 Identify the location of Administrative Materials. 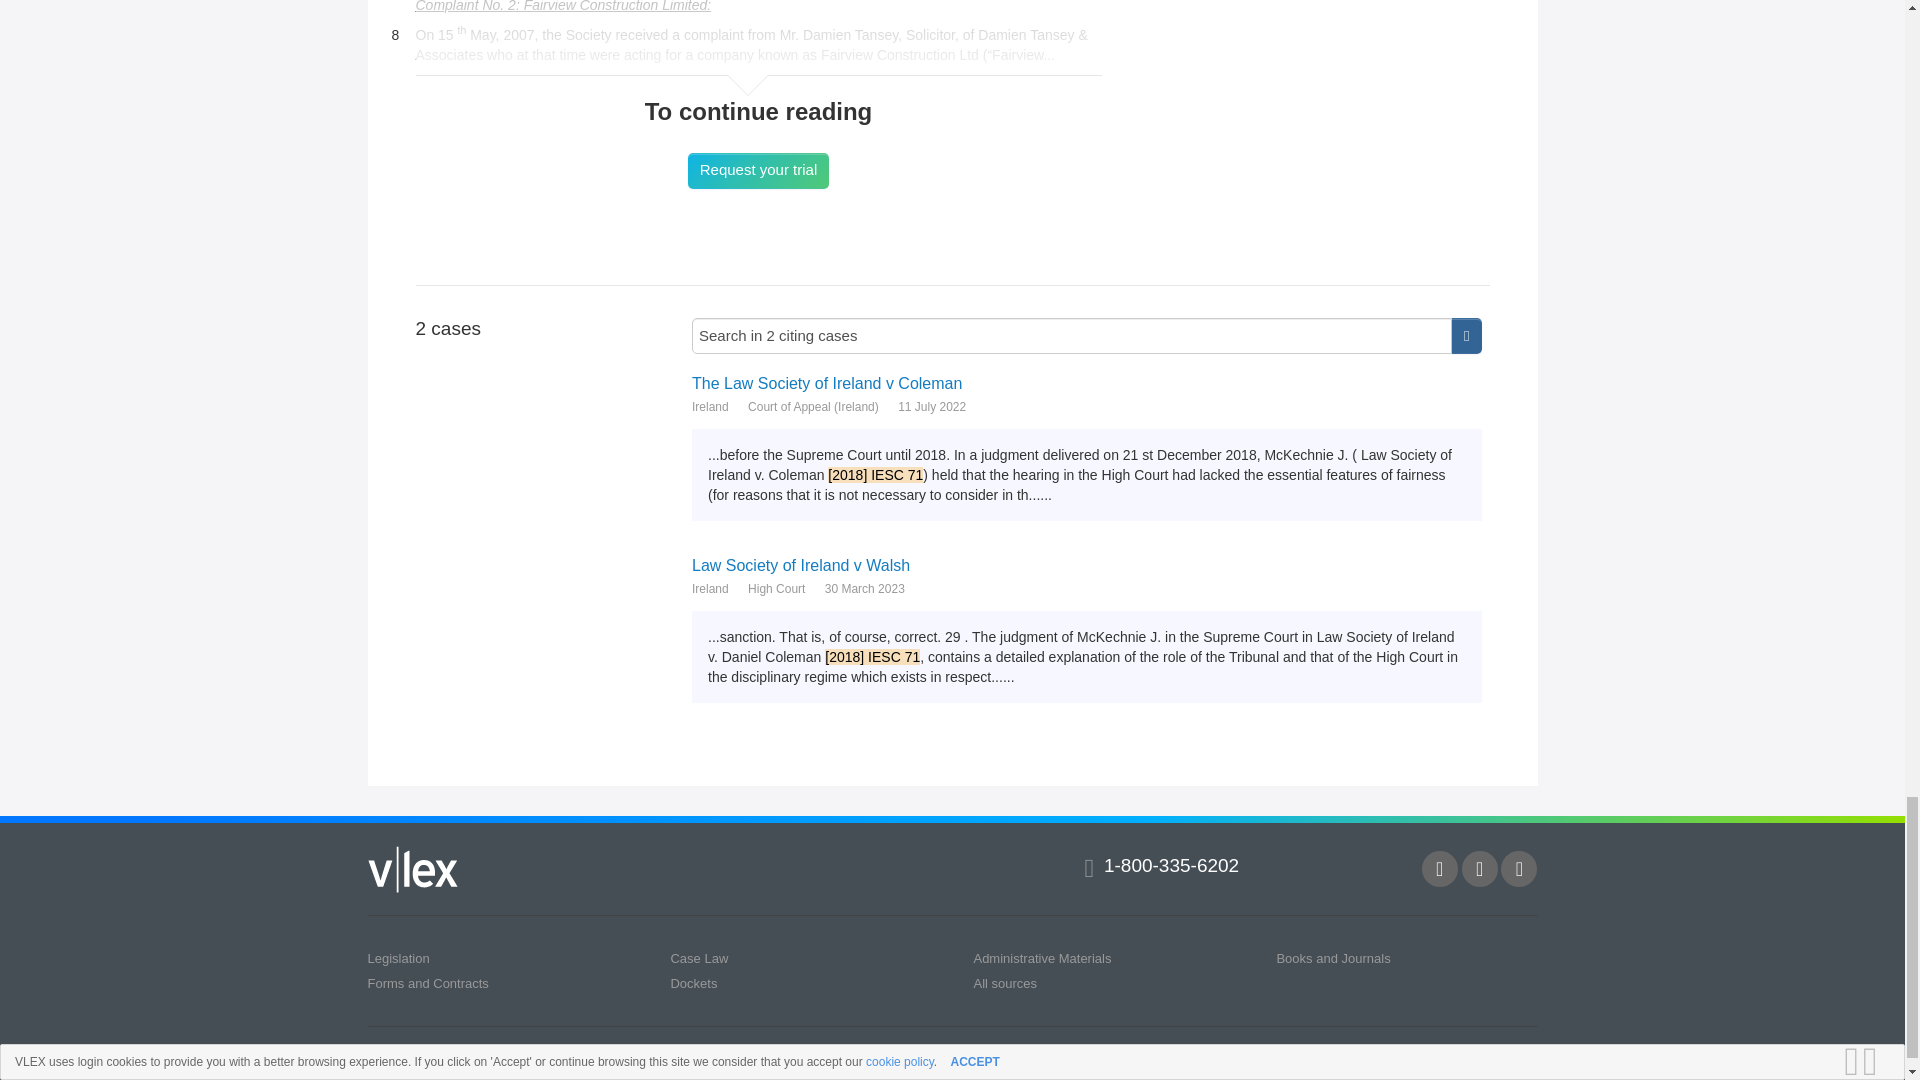
(1042, 958).